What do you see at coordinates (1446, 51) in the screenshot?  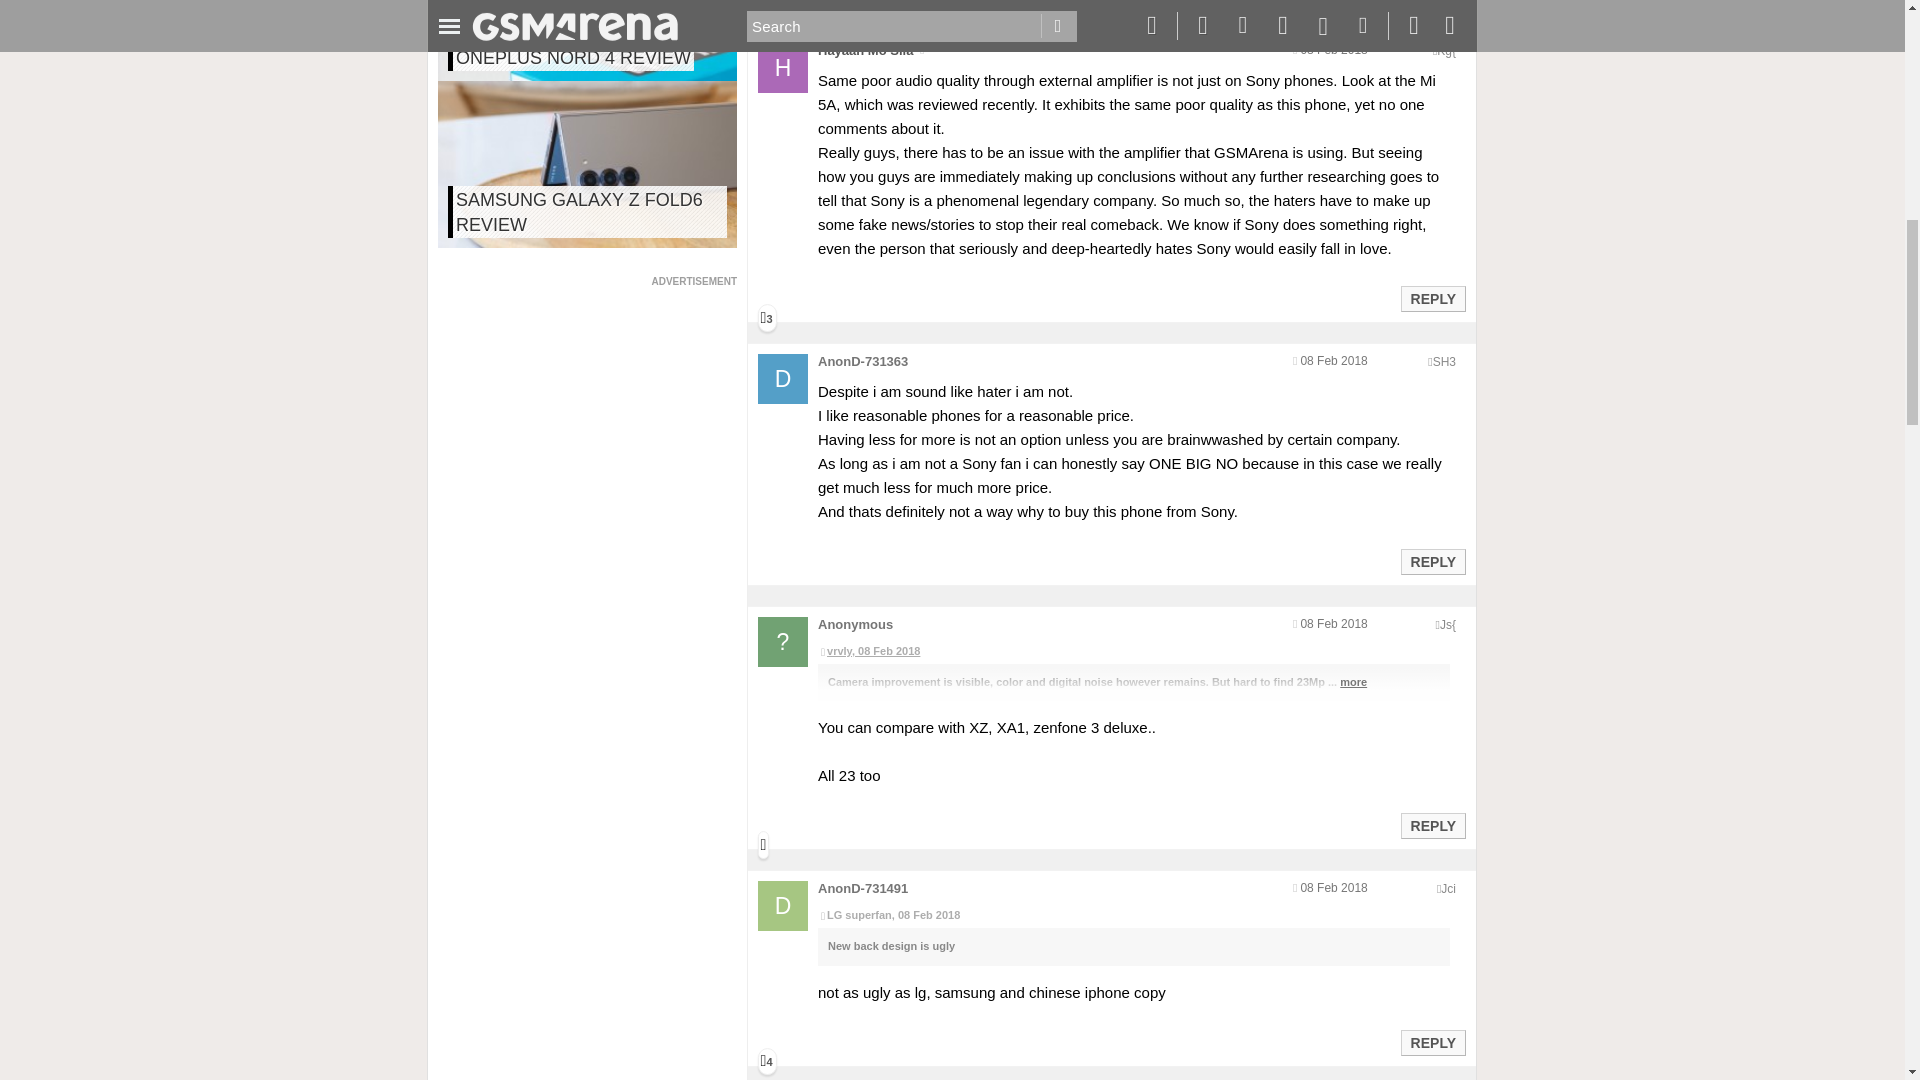 I see `Encoded anonymized location` at bounding box center [1446, 51].